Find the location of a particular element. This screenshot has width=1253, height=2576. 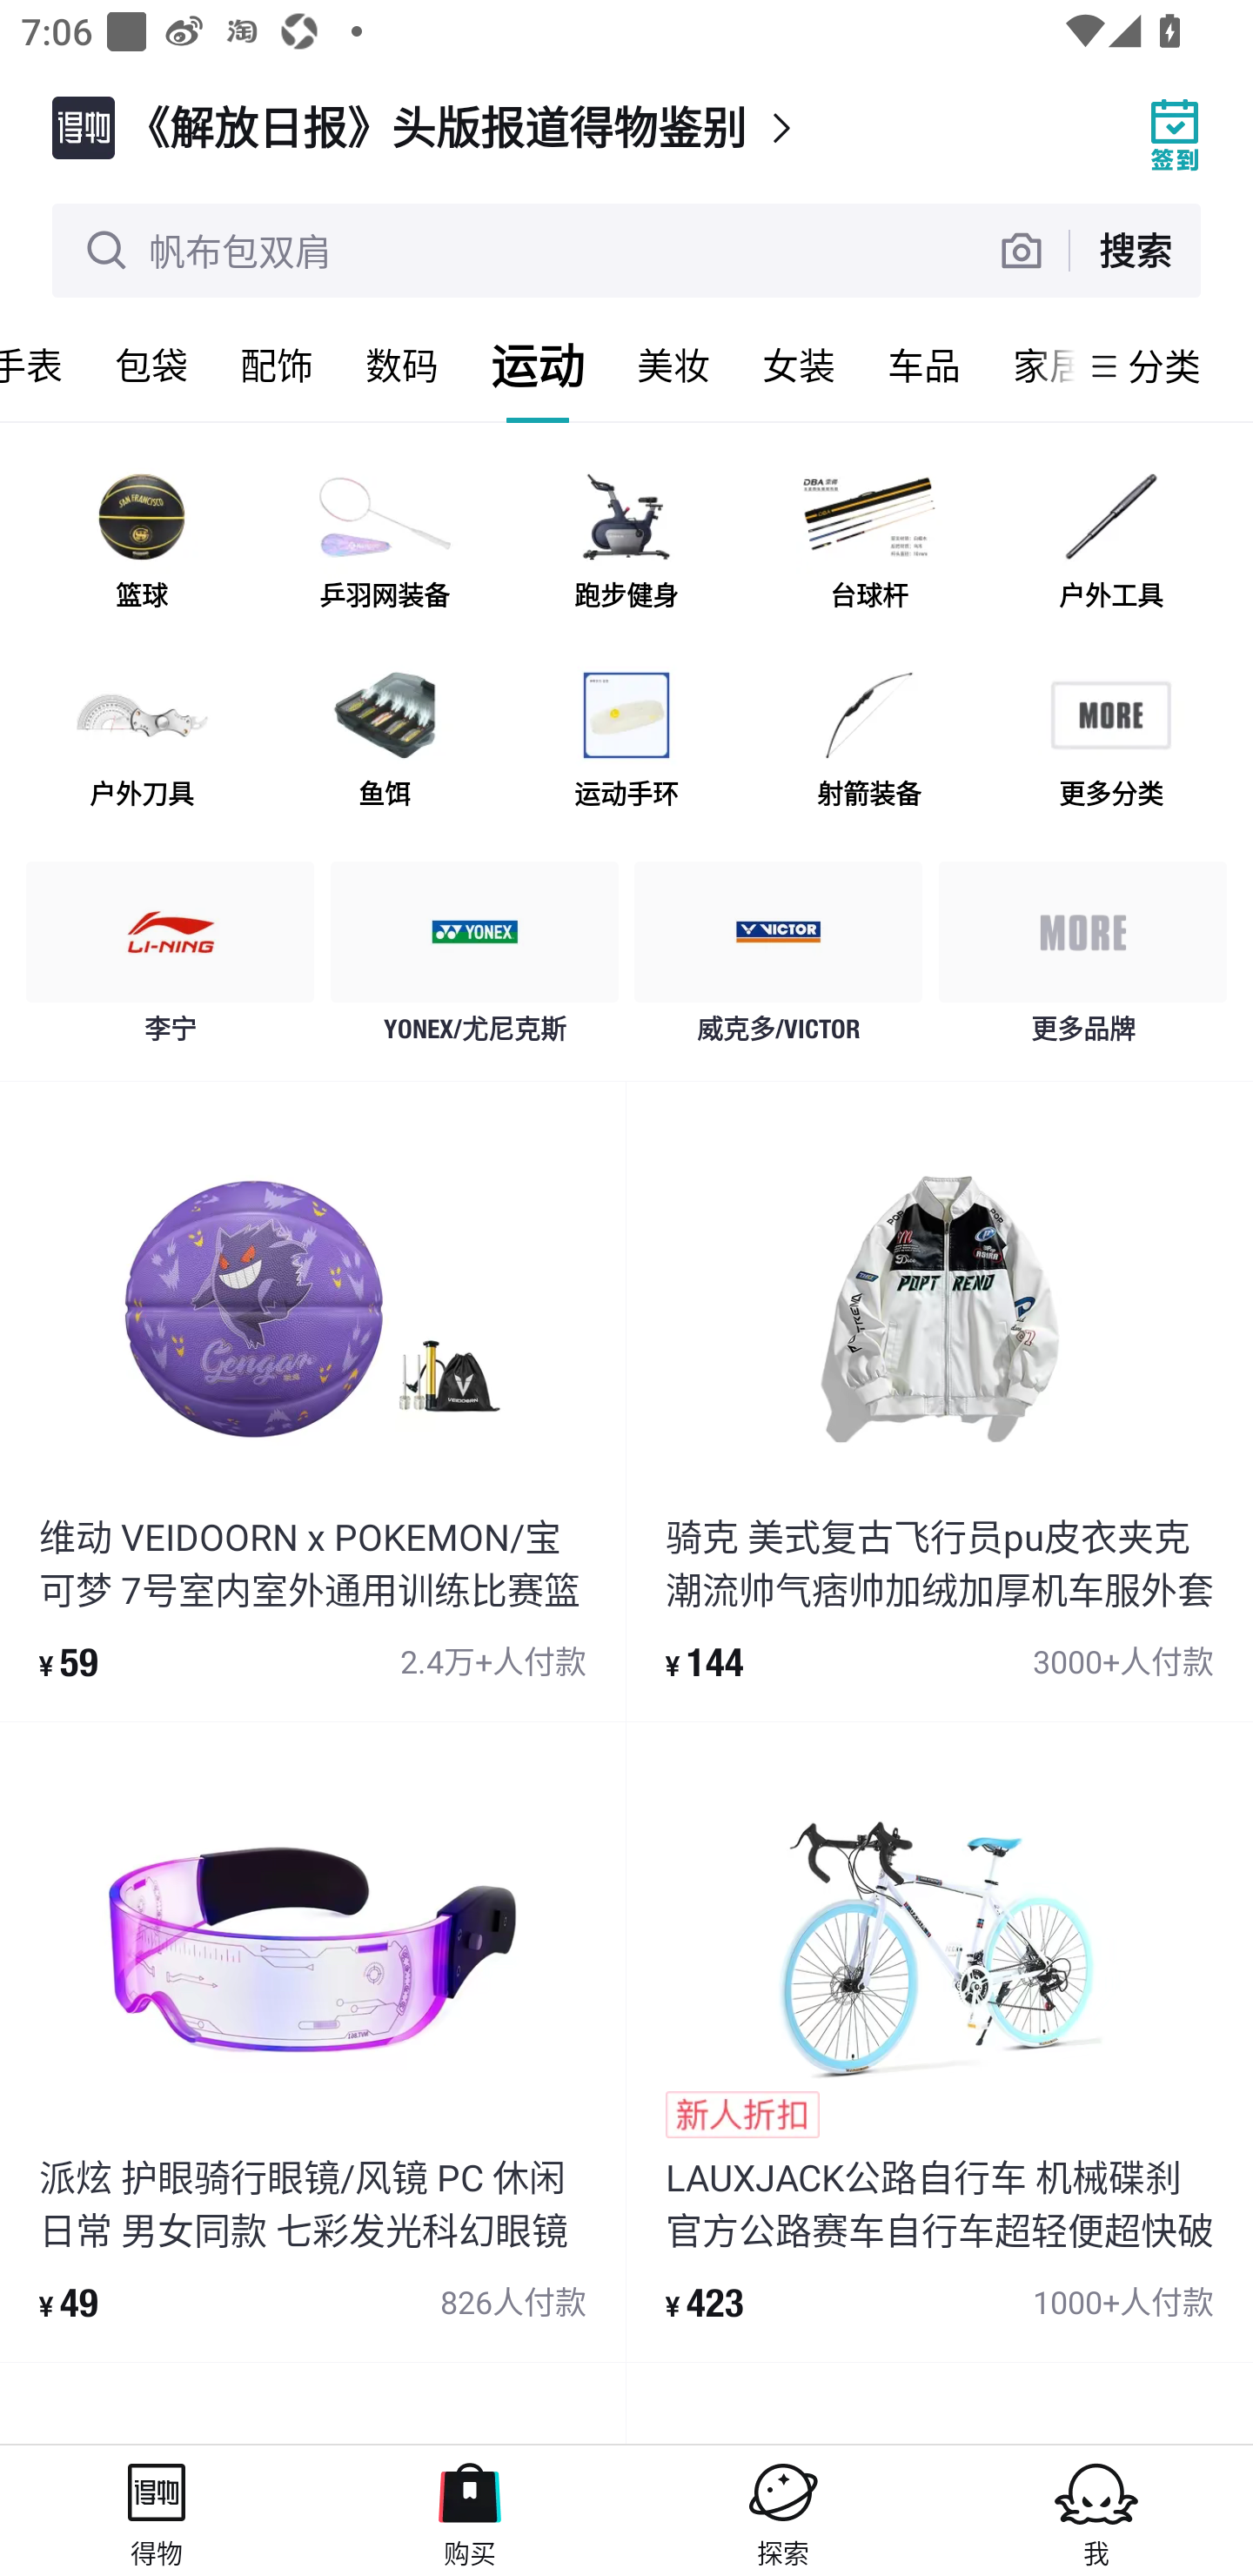

台球杆 is located at coordinates (868, 542).